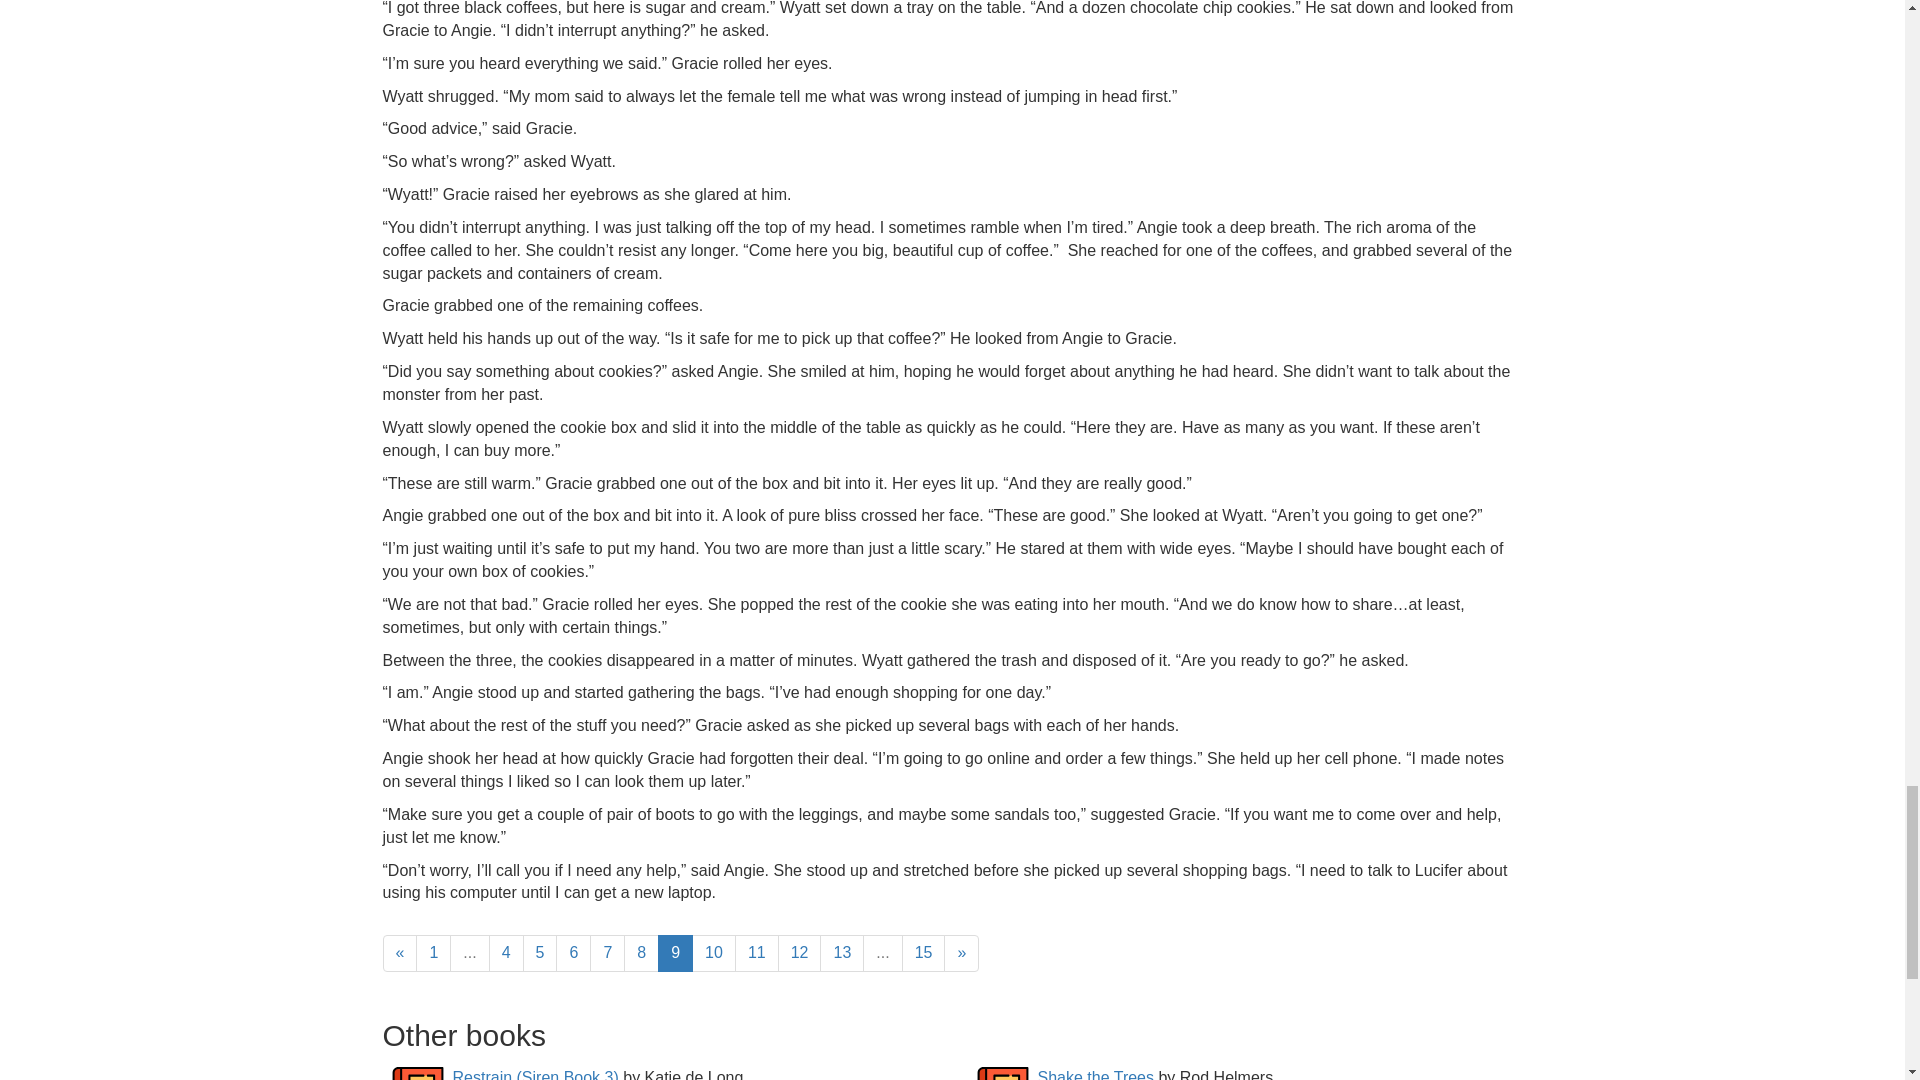 The image size is (1920, 1080). I want to click on 5, so click(540, 954).